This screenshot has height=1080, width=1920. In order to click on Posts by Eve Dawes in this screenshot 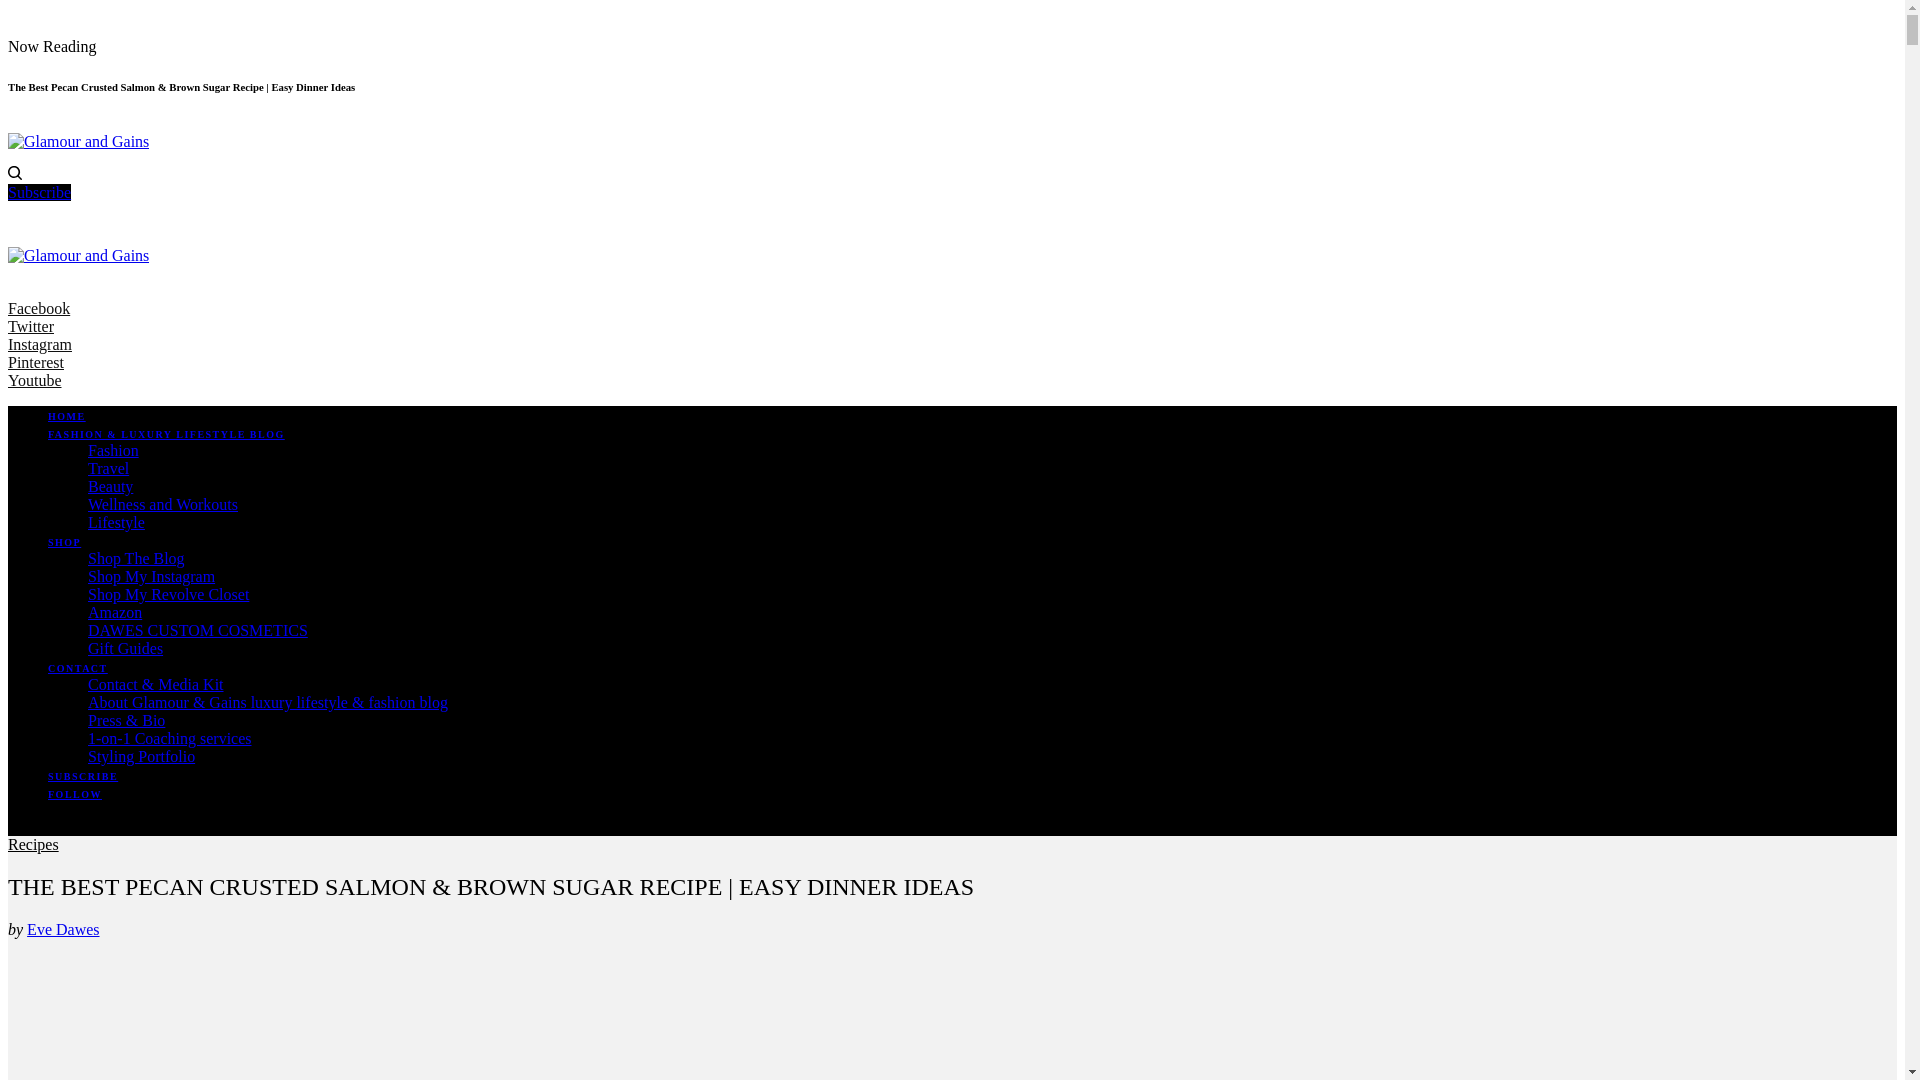, I will do `click(62, 930)`.